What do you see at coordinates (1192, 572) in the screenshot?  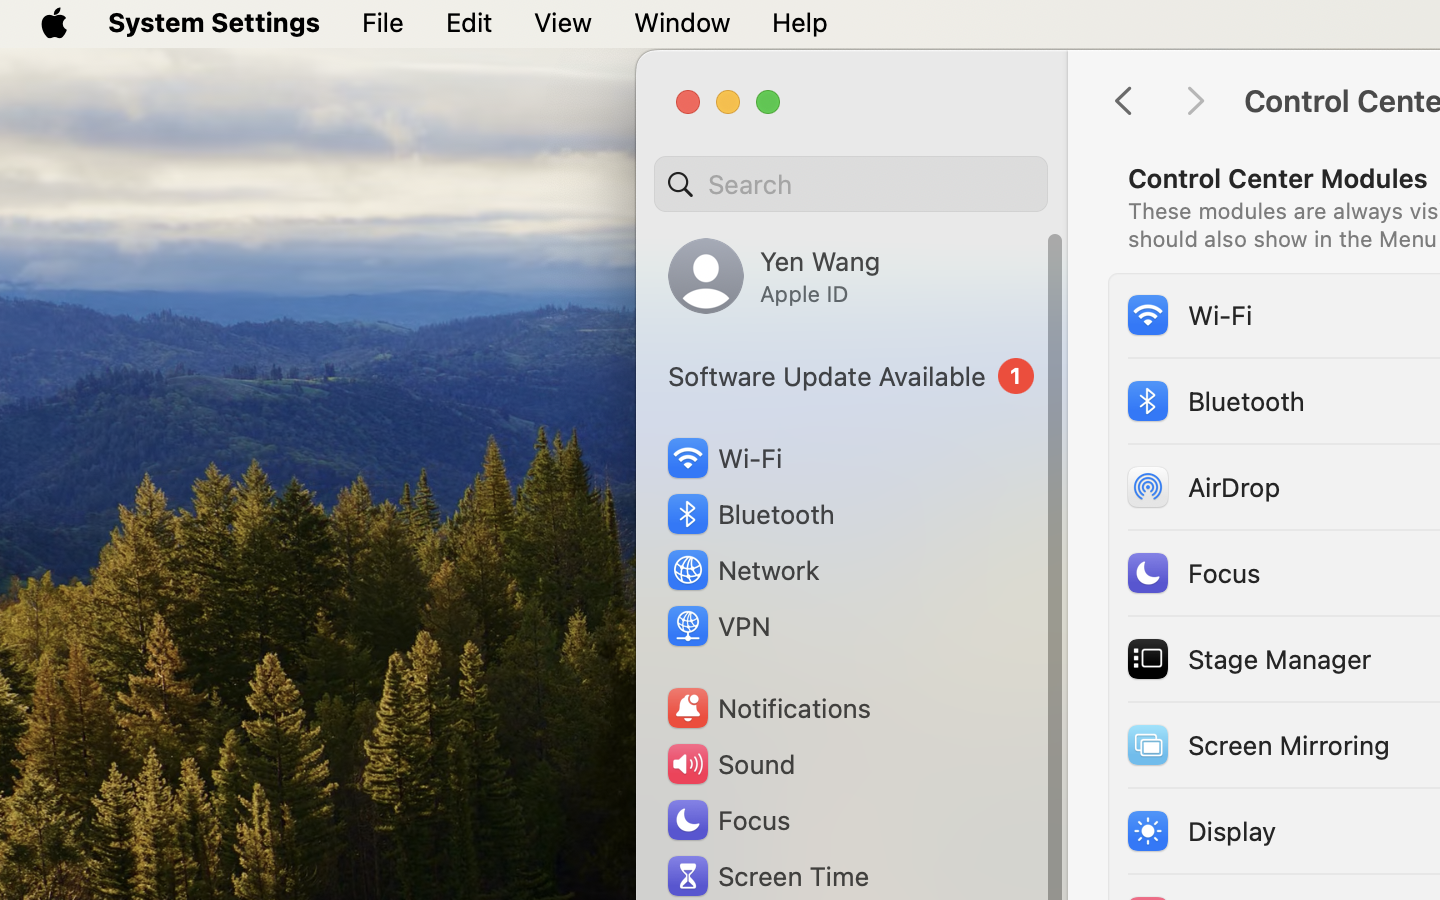 I see `Focus` at bounding box center [1192, 572].